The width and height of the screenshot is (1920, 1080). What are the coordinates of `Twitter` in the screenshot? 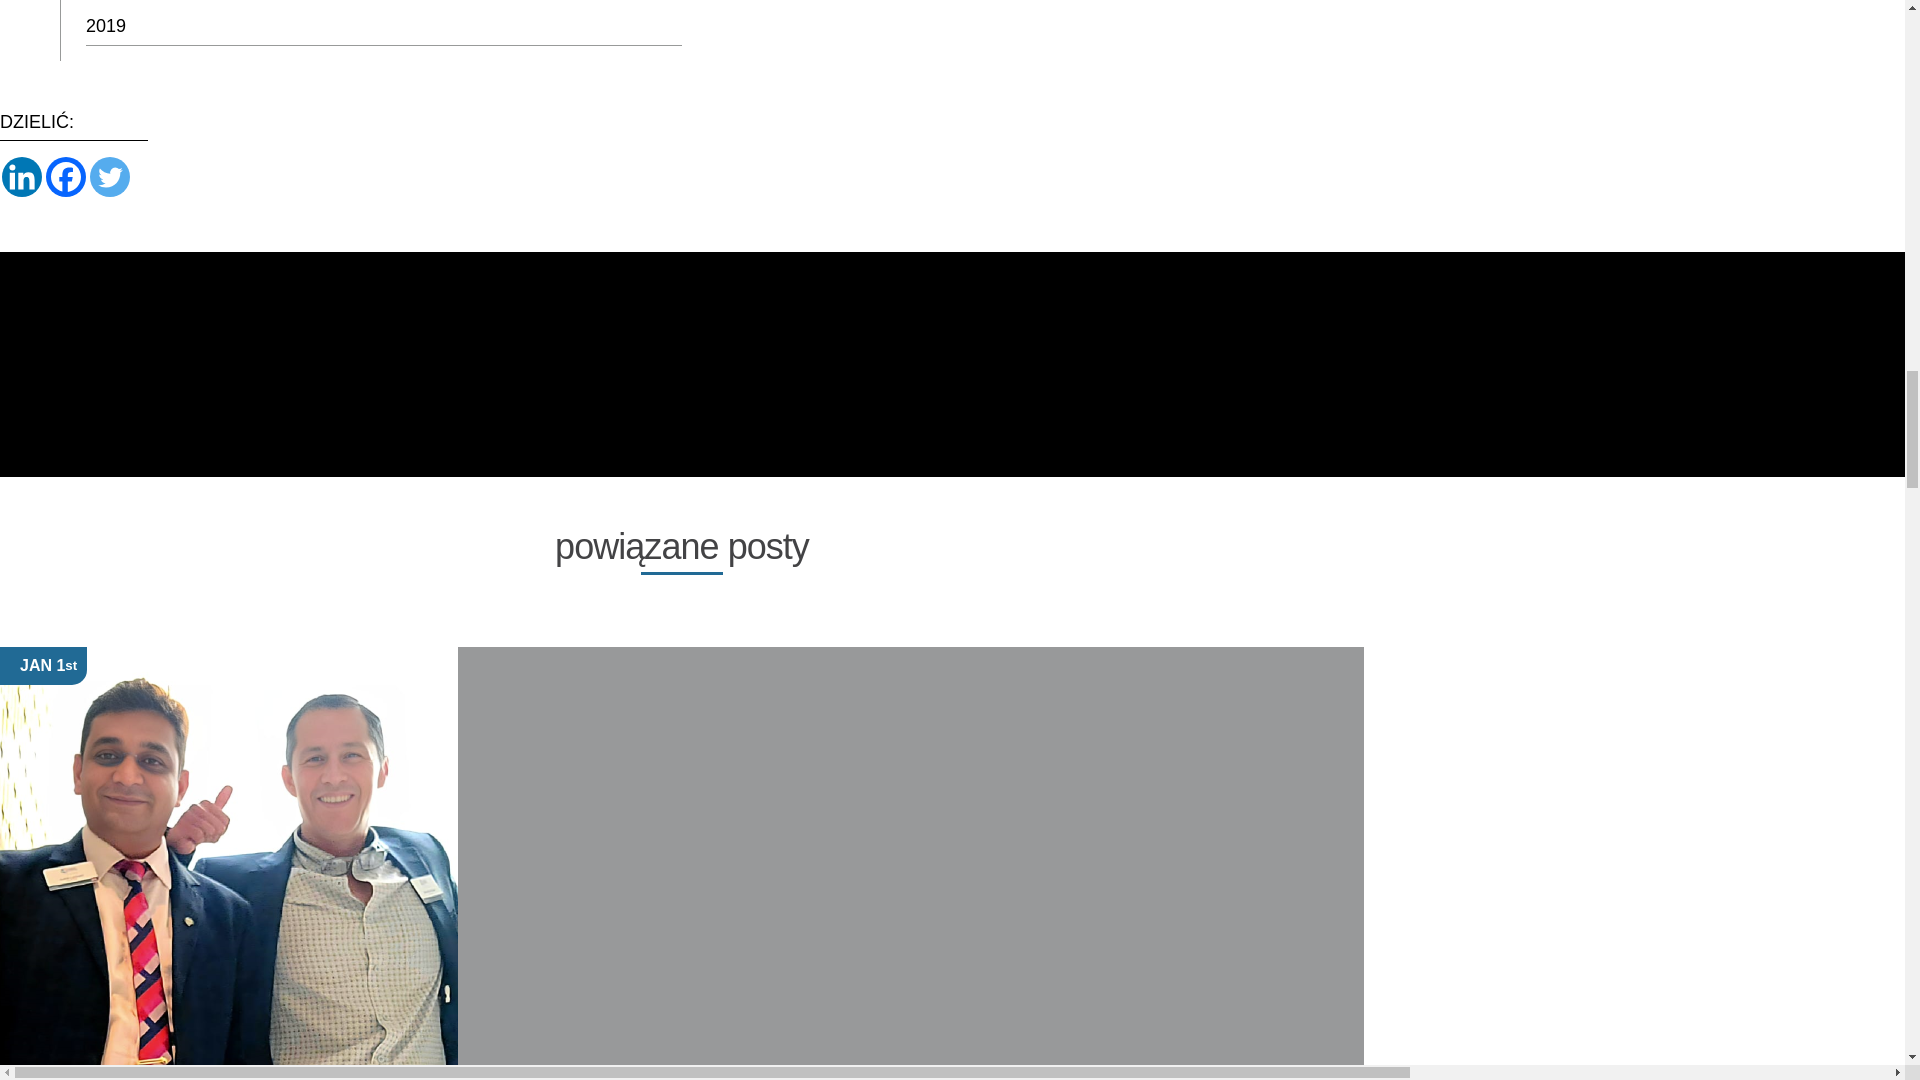 It's located at (110, 176).